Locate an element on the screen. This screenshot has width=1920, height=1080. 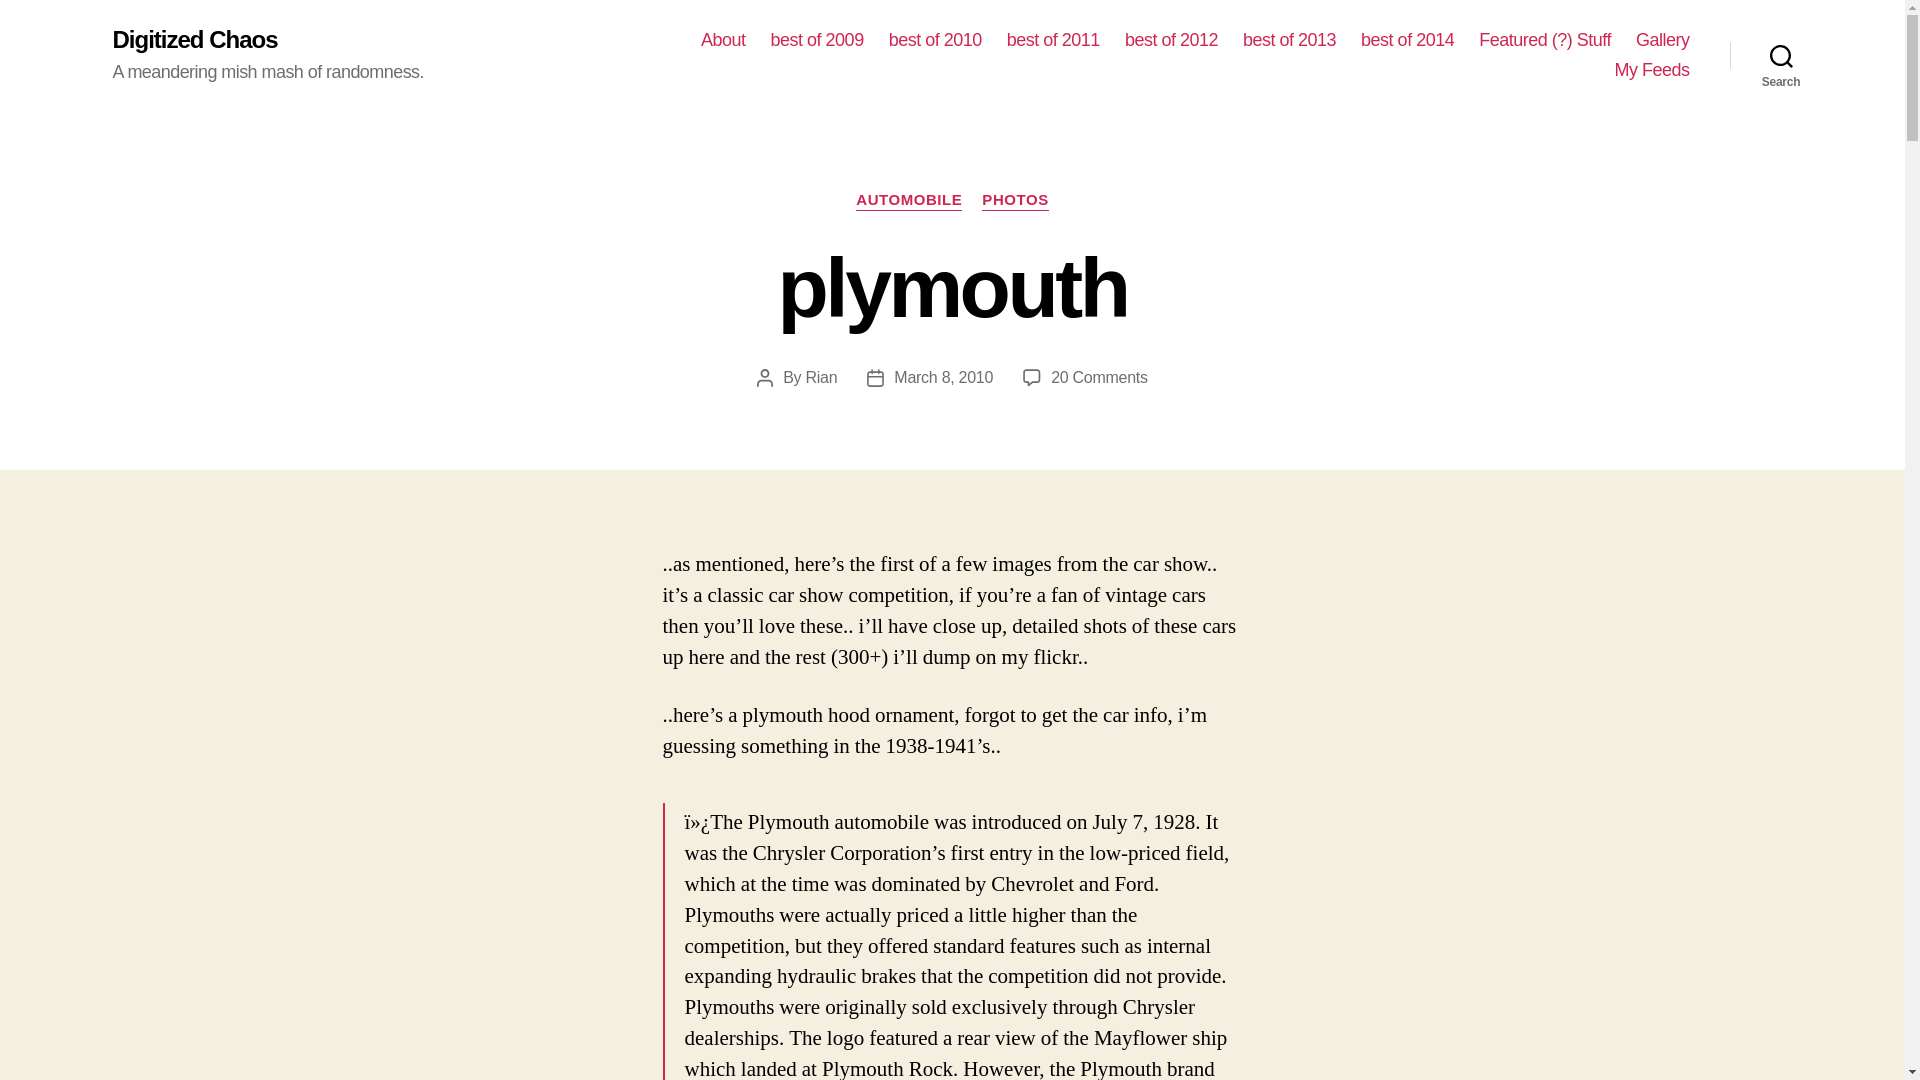
PHOTOS is located at coordinates (908, 200).